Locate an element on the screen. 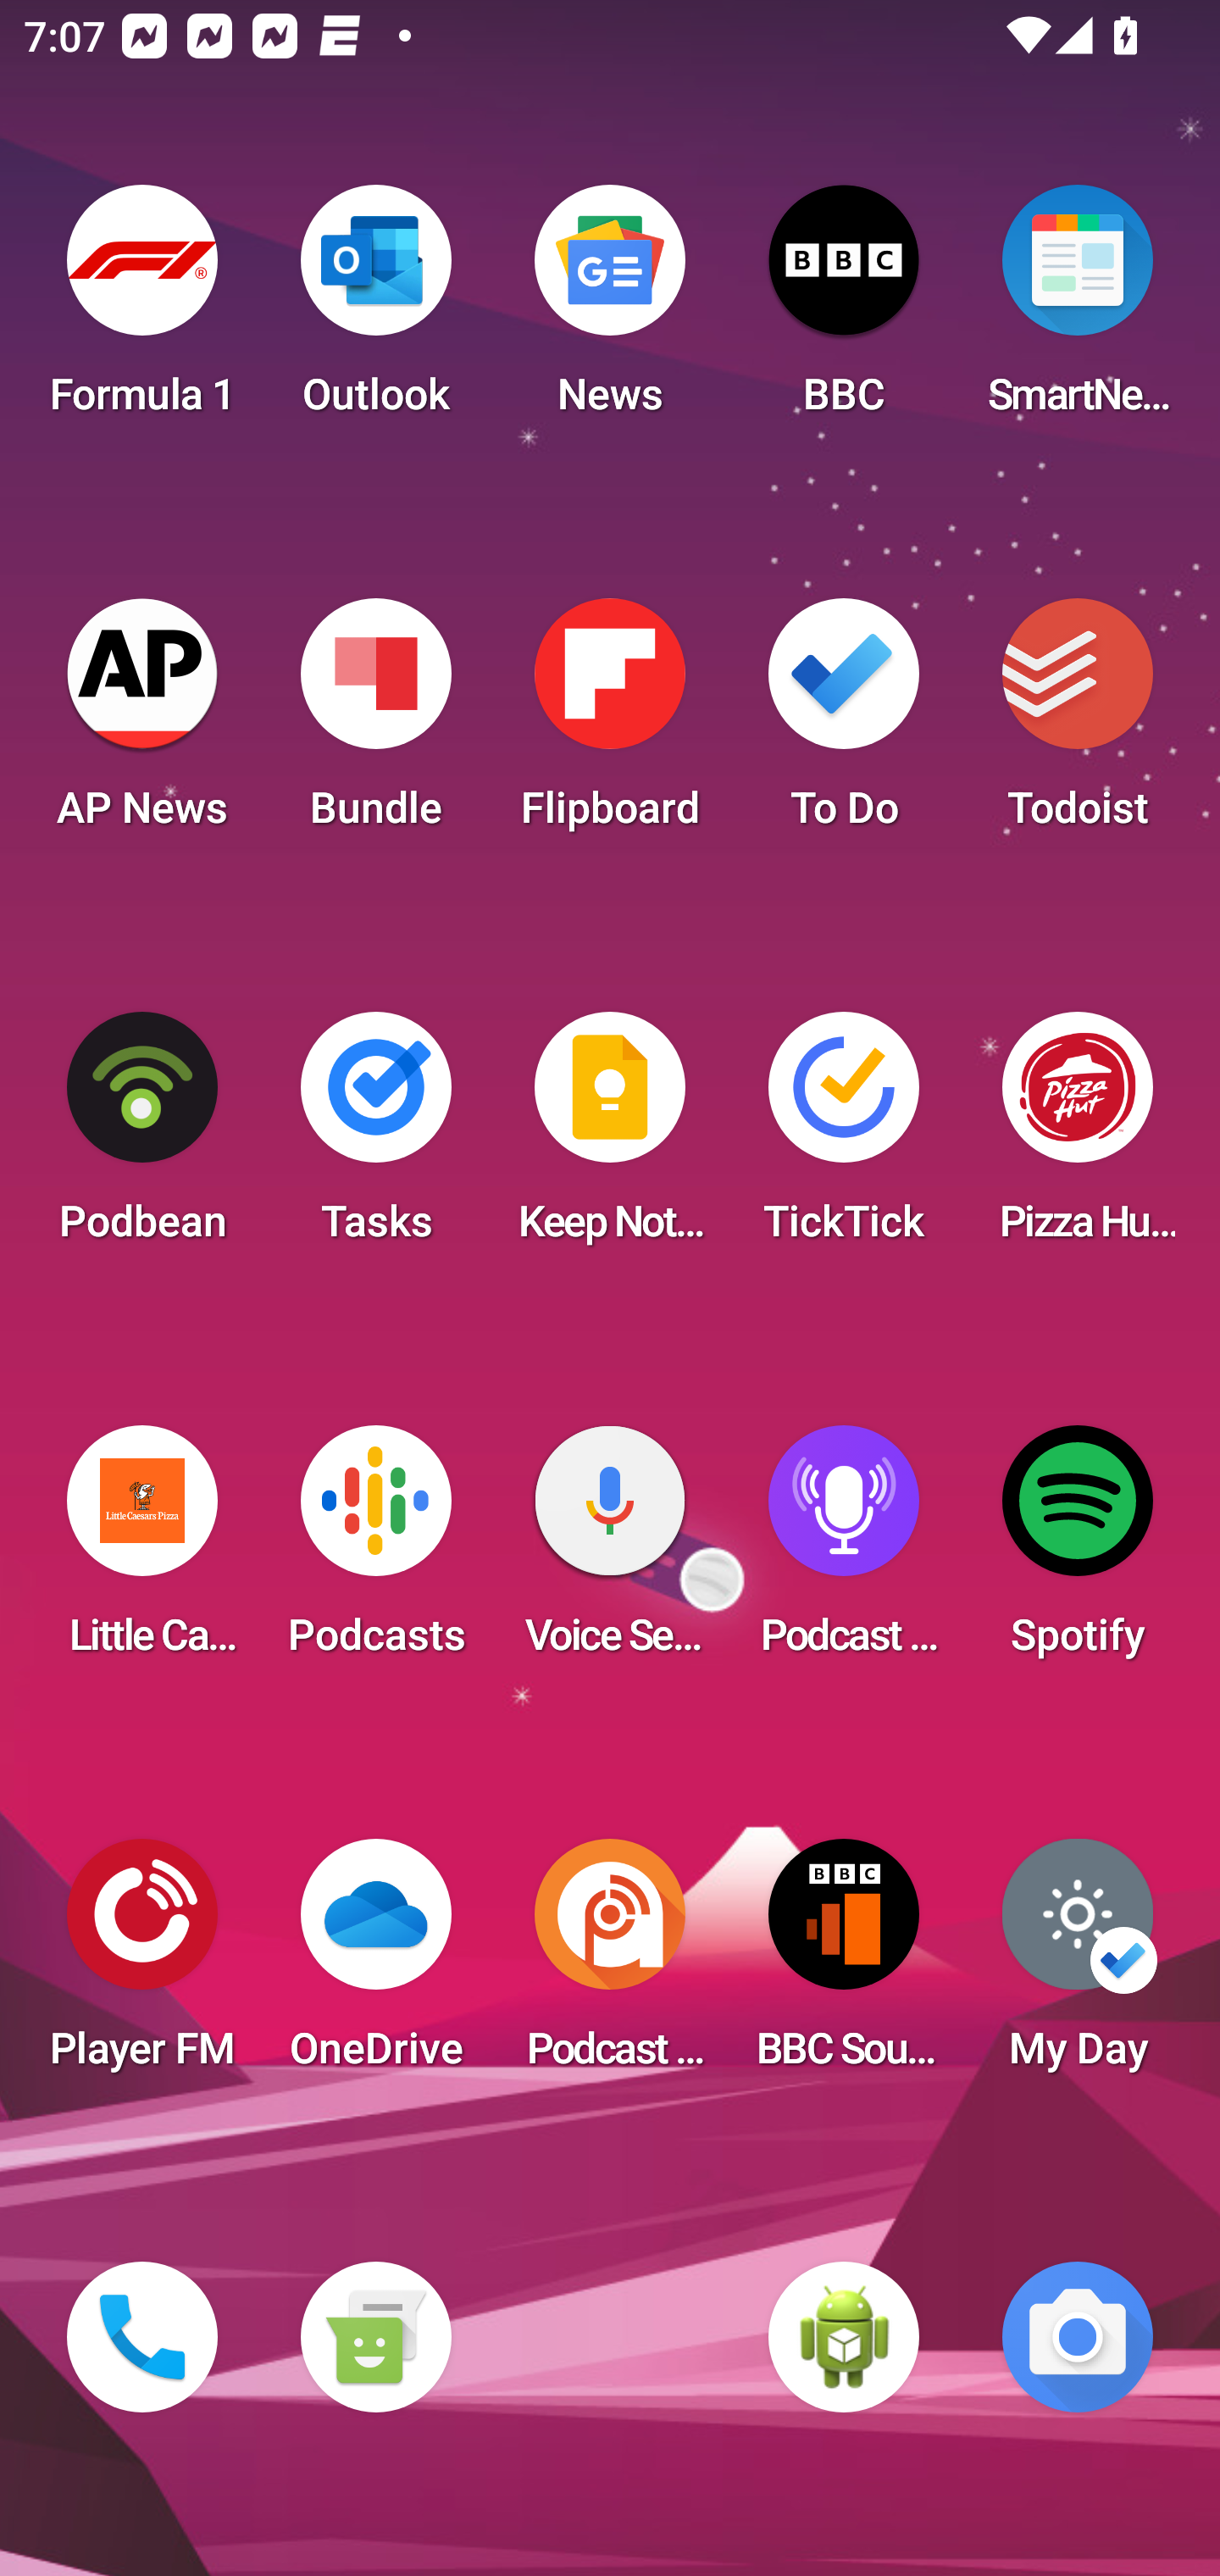  TickTick is located at coordinates (844, 1137).